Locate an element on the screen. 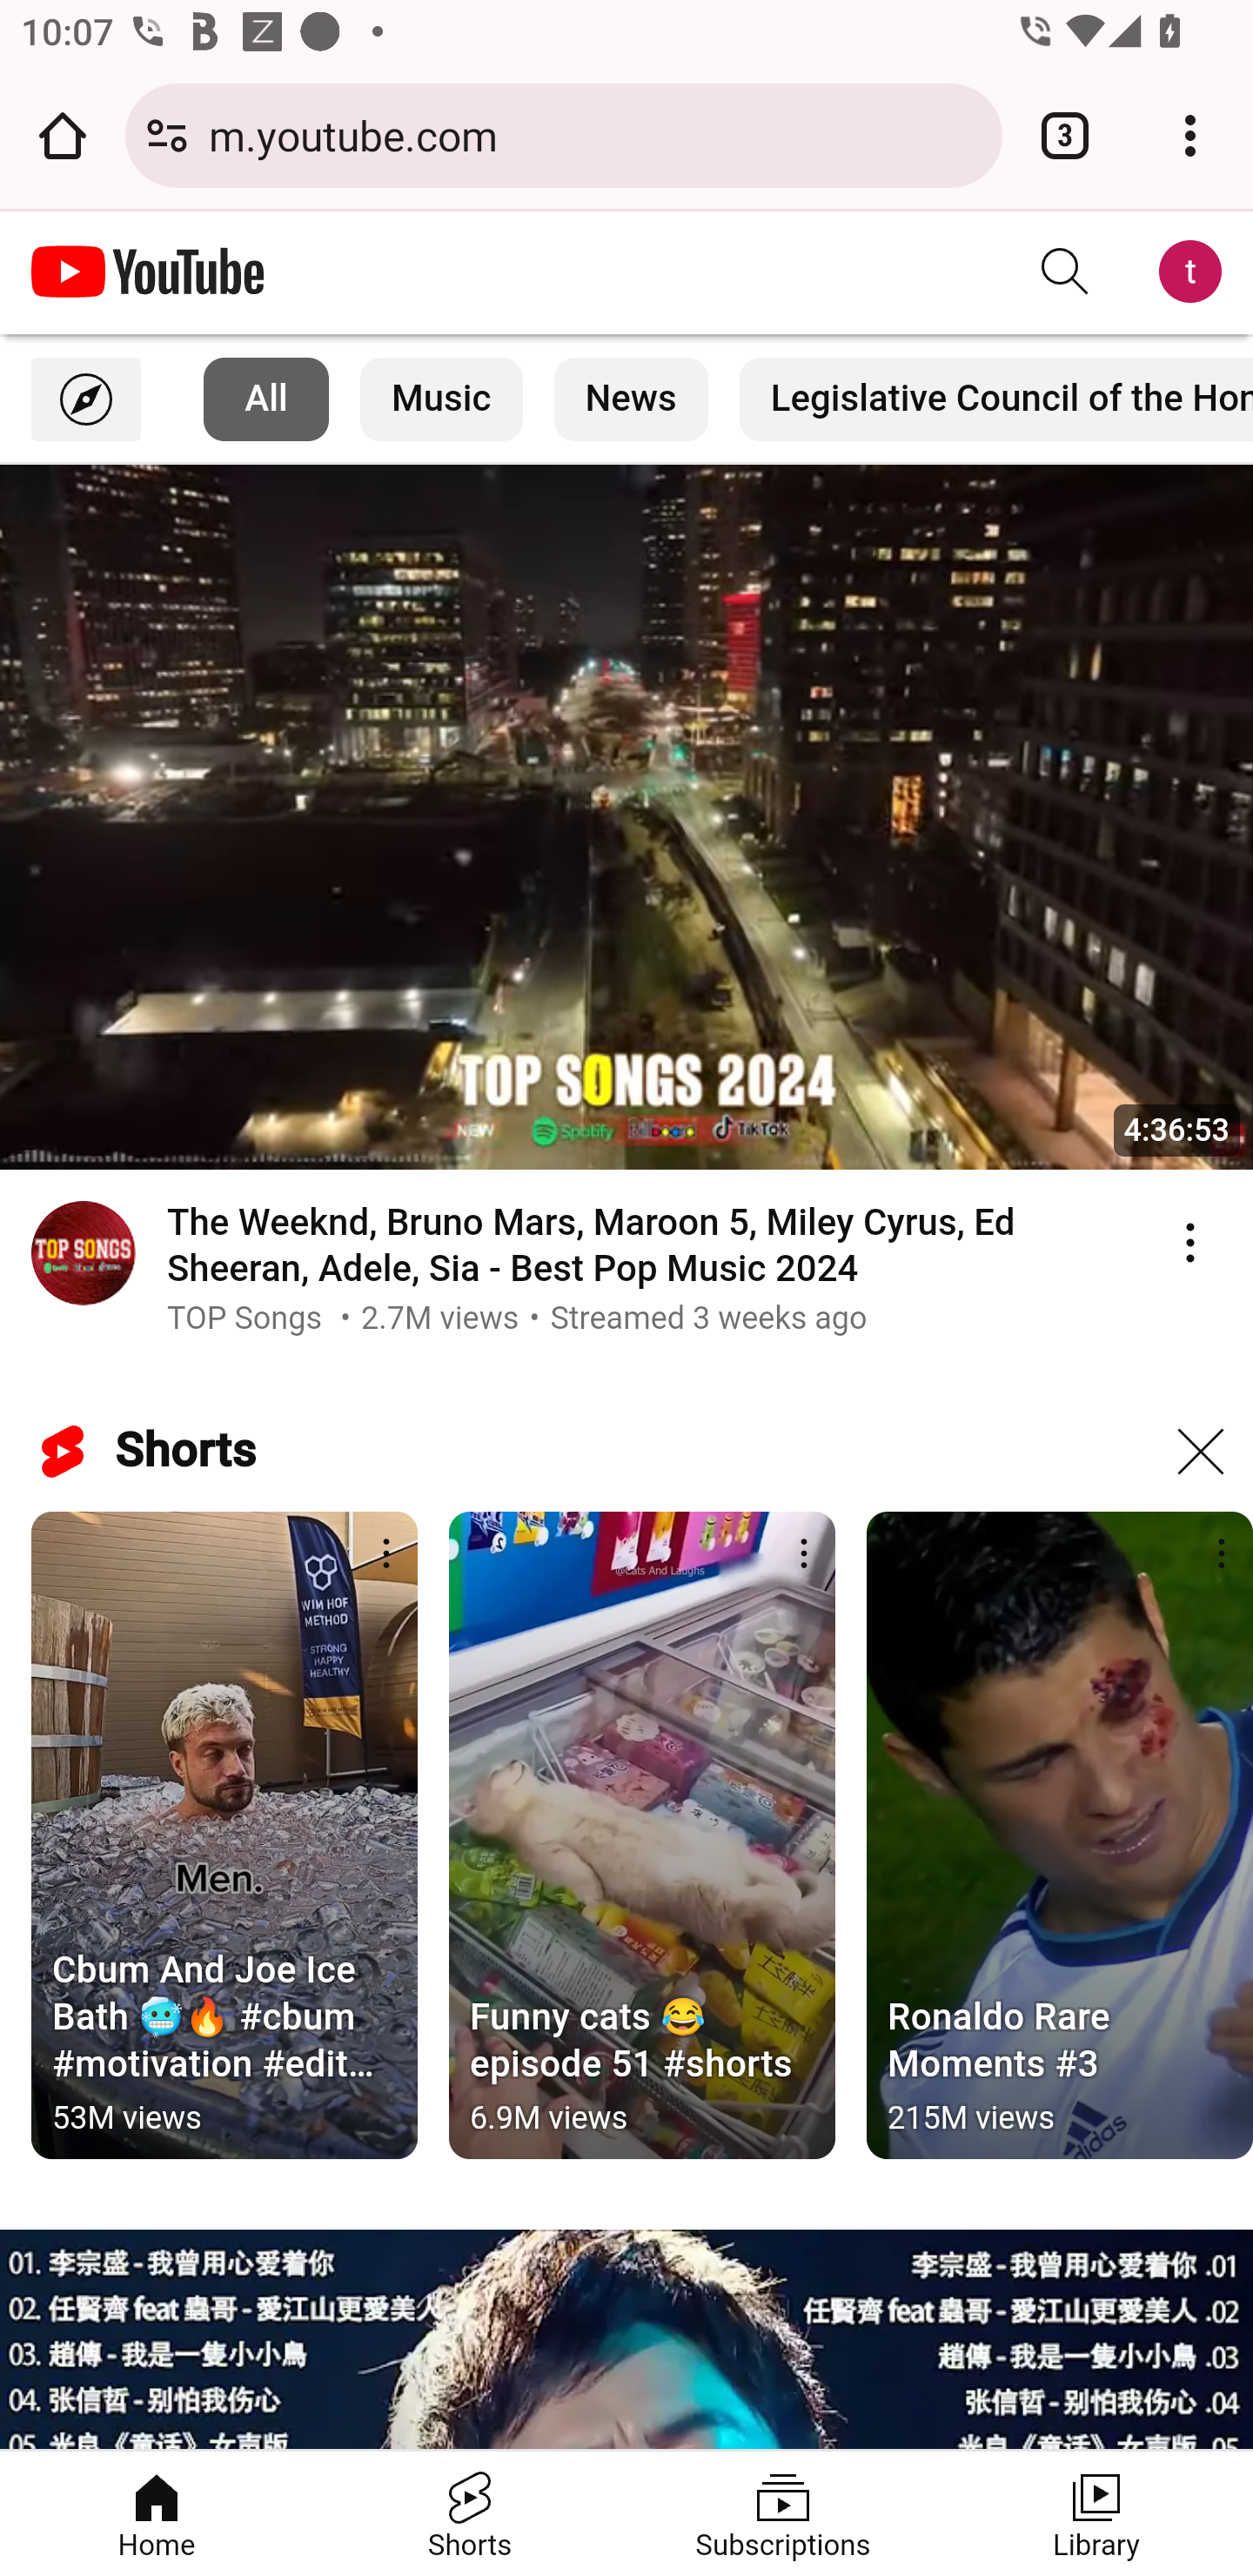 The height and width of the screenshot is (2576, 1253). watch?v=2pDt7V9WfEE is located at coordinates (626, 816).